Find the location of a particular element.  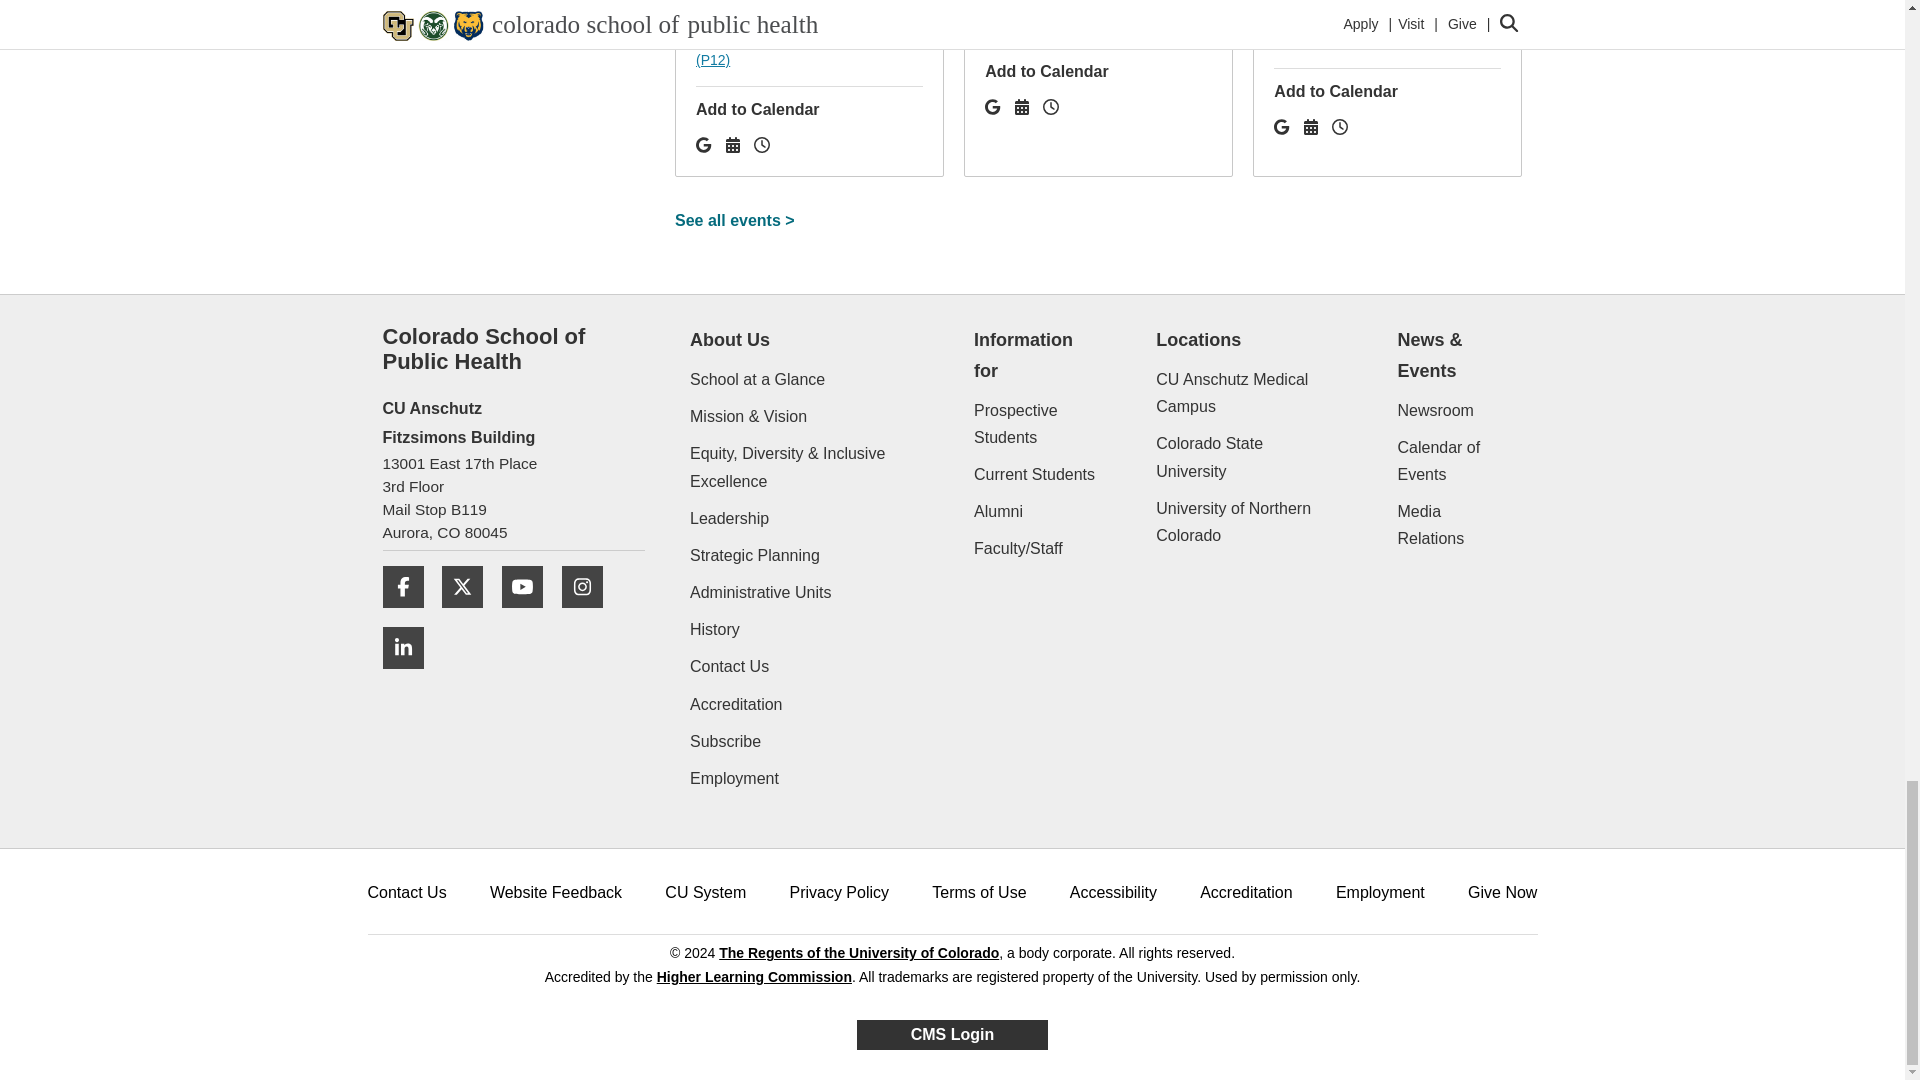

Save to iCal is located at coordinates (1024, 107).